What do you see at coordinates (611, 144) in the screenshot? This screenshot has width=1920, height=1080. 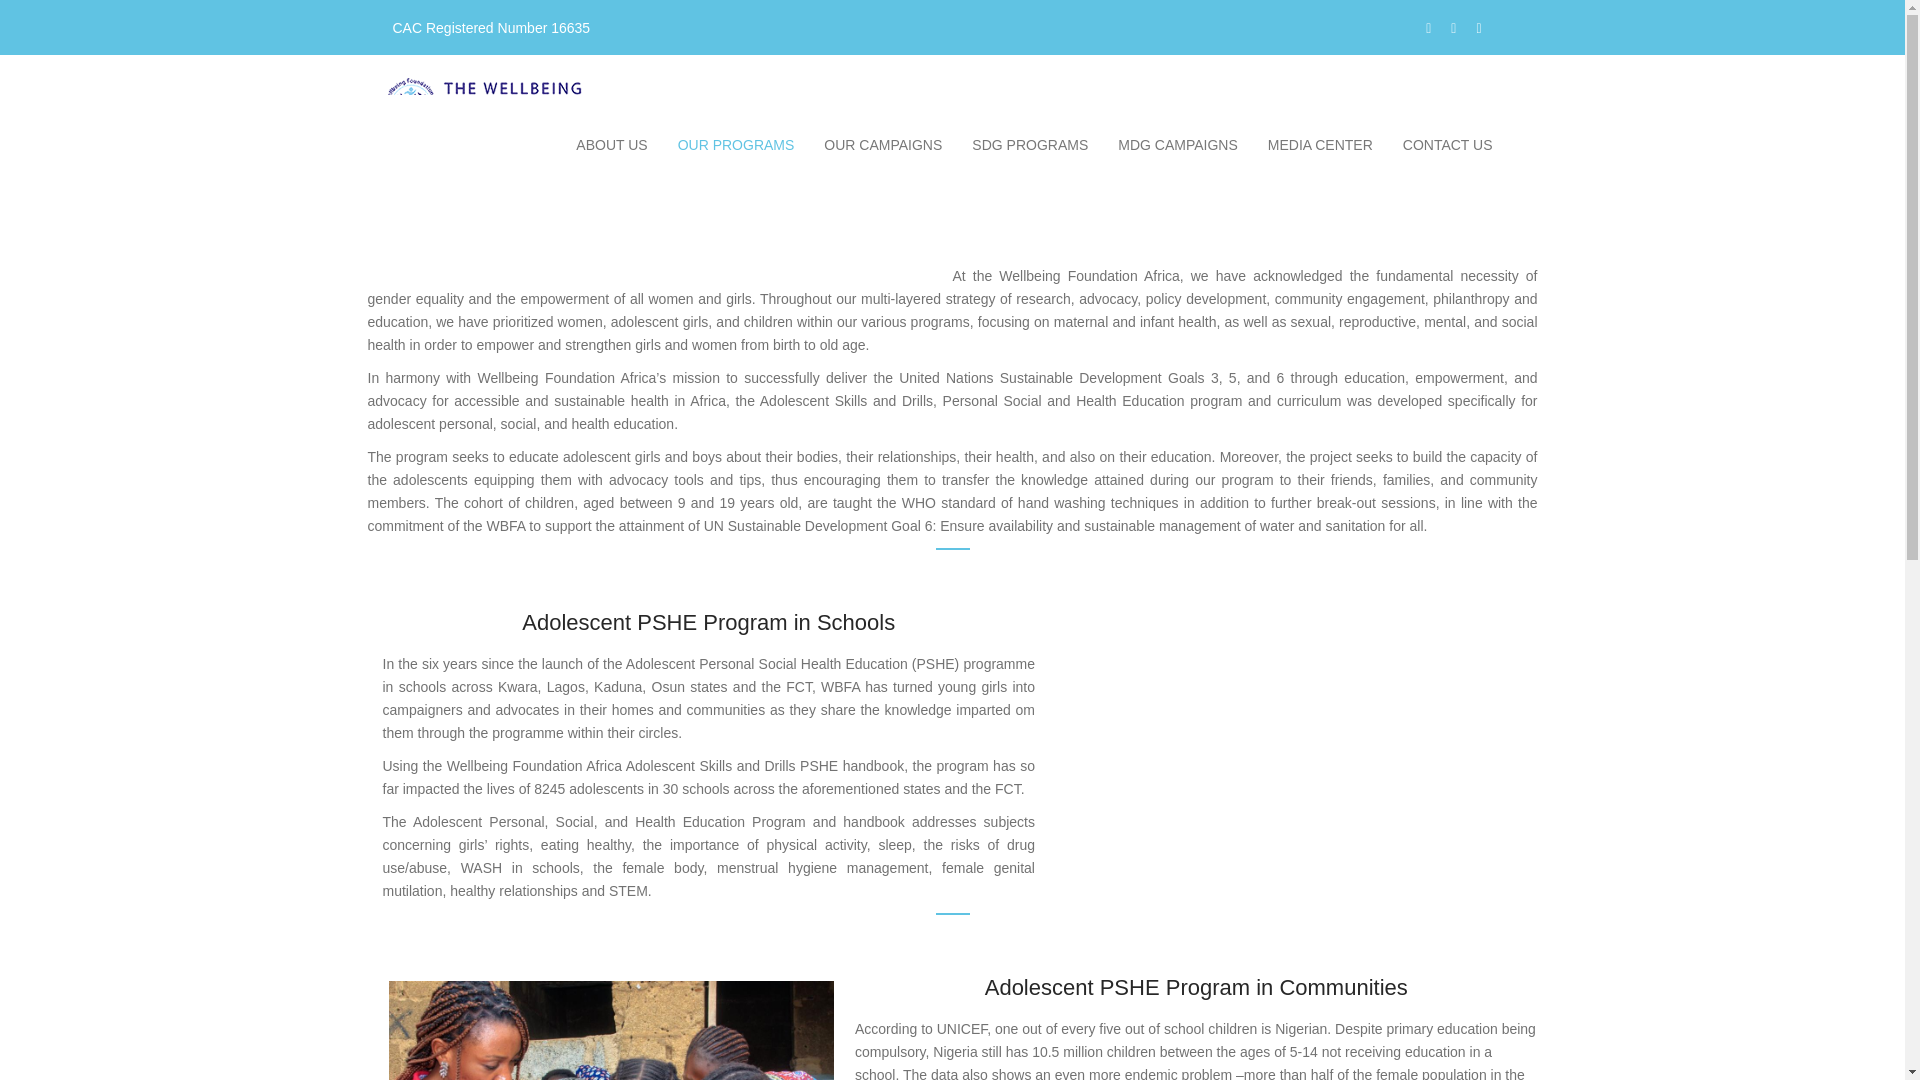 I see `ABOUT US` at bounding box center [611, 144].